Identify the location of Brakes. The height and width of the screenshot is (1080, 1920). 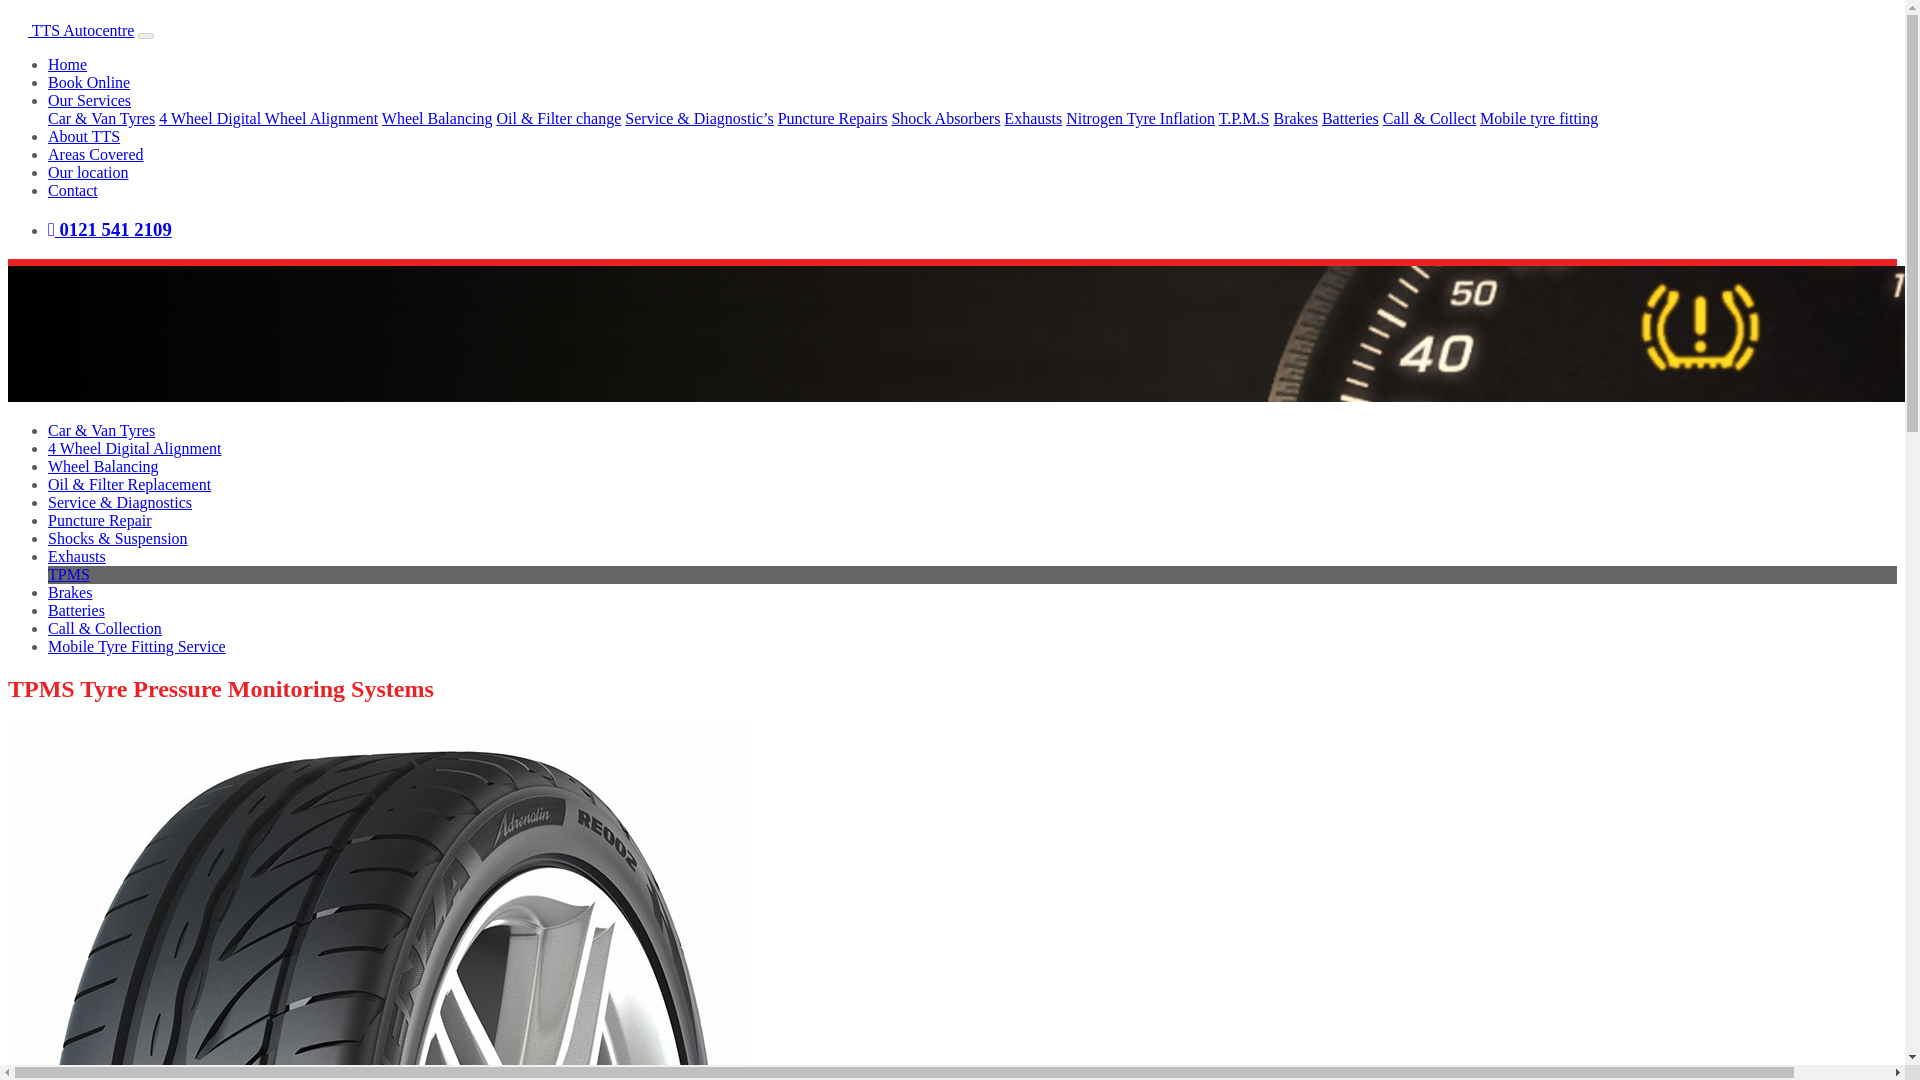
(70, 592).